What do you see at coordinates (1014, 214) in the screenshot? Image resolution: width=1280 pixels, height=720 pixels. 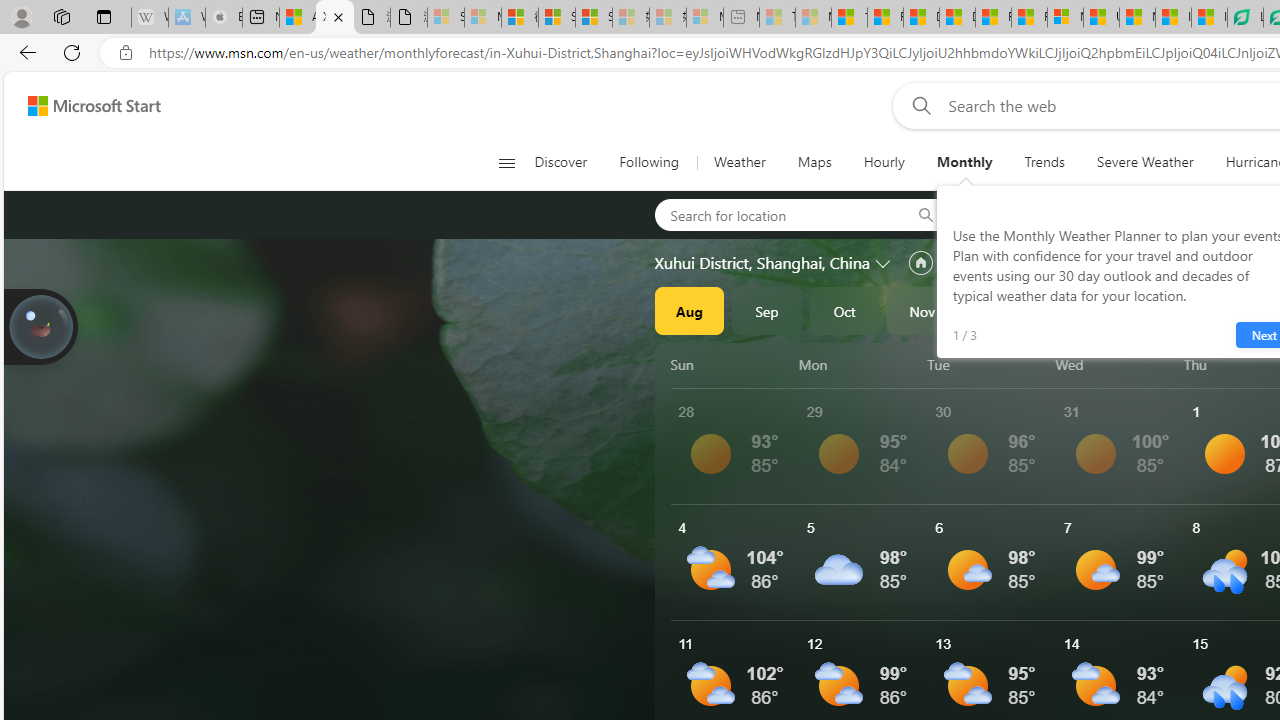 I see `Aberdeen` at bounding box center [1014, 214].